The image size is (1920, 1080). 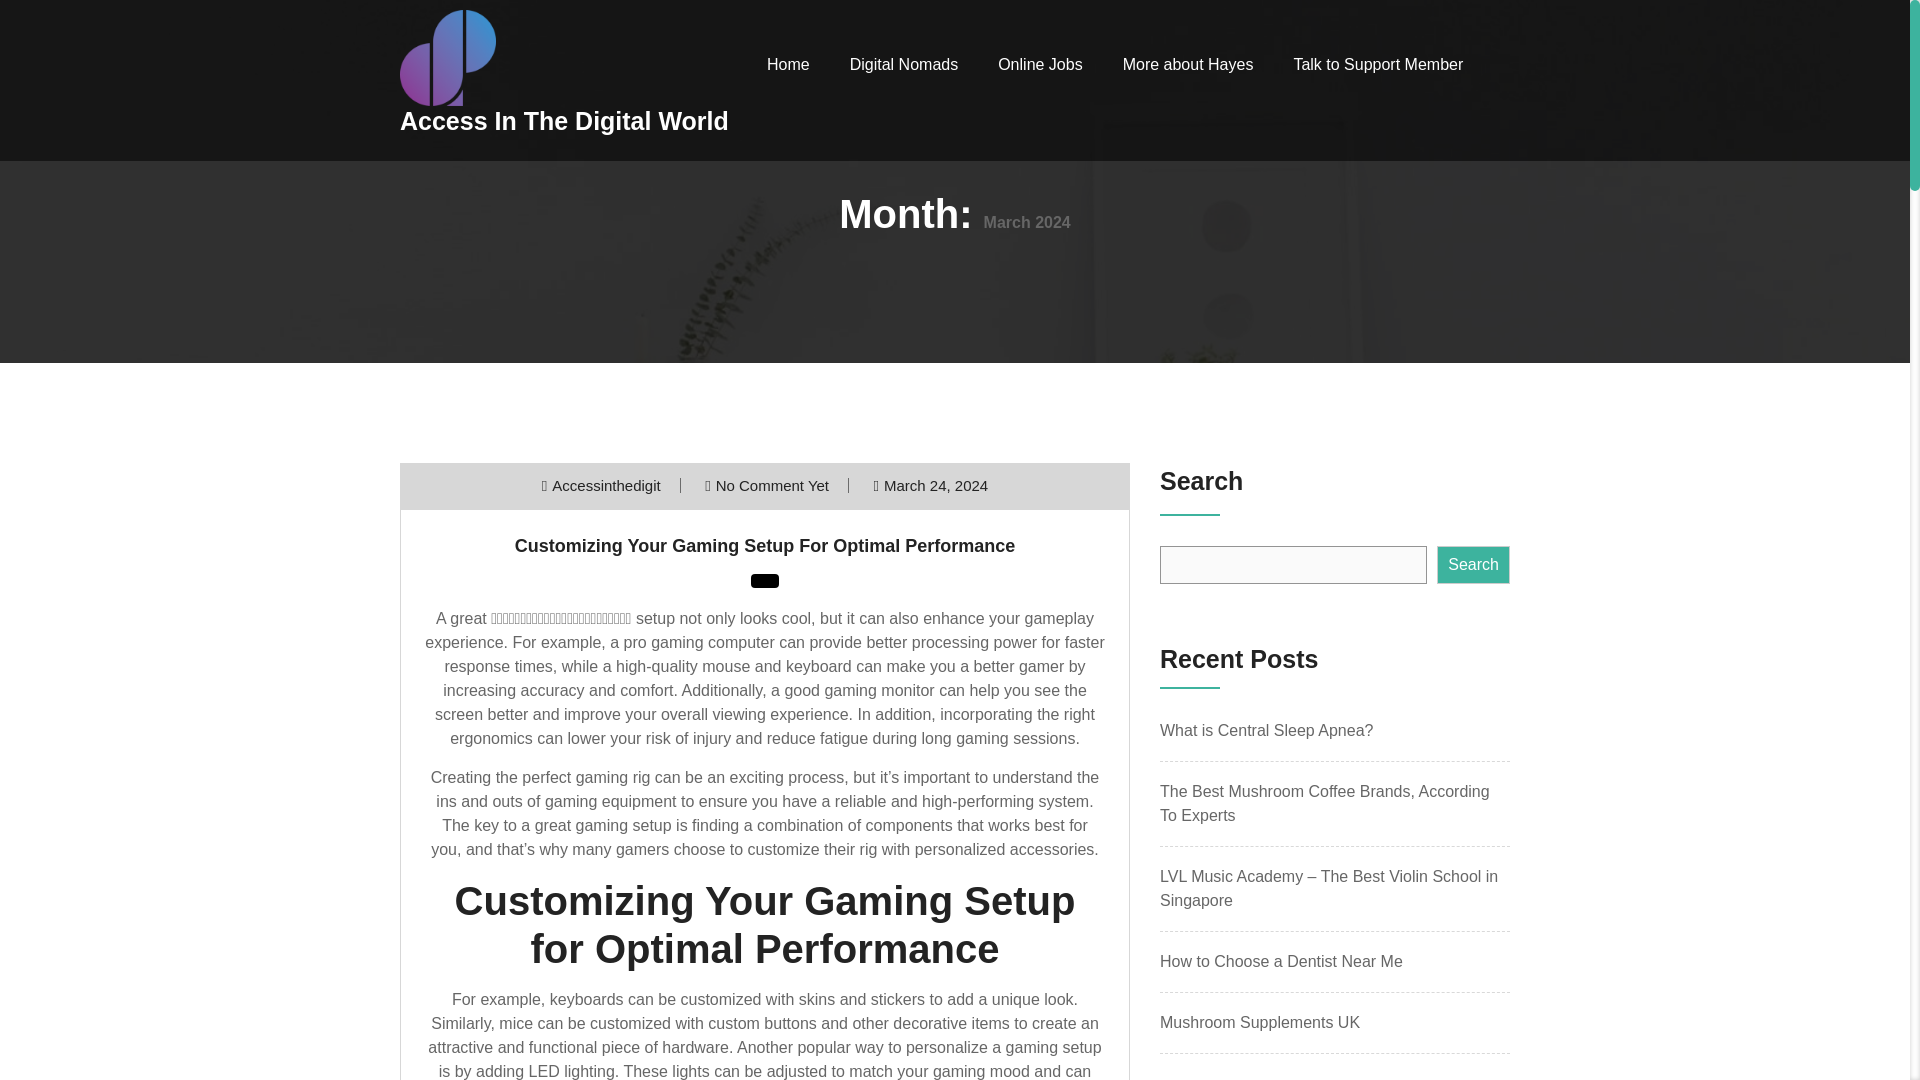 I want to click on Access In The Digital World, so click(x=580, y=150).